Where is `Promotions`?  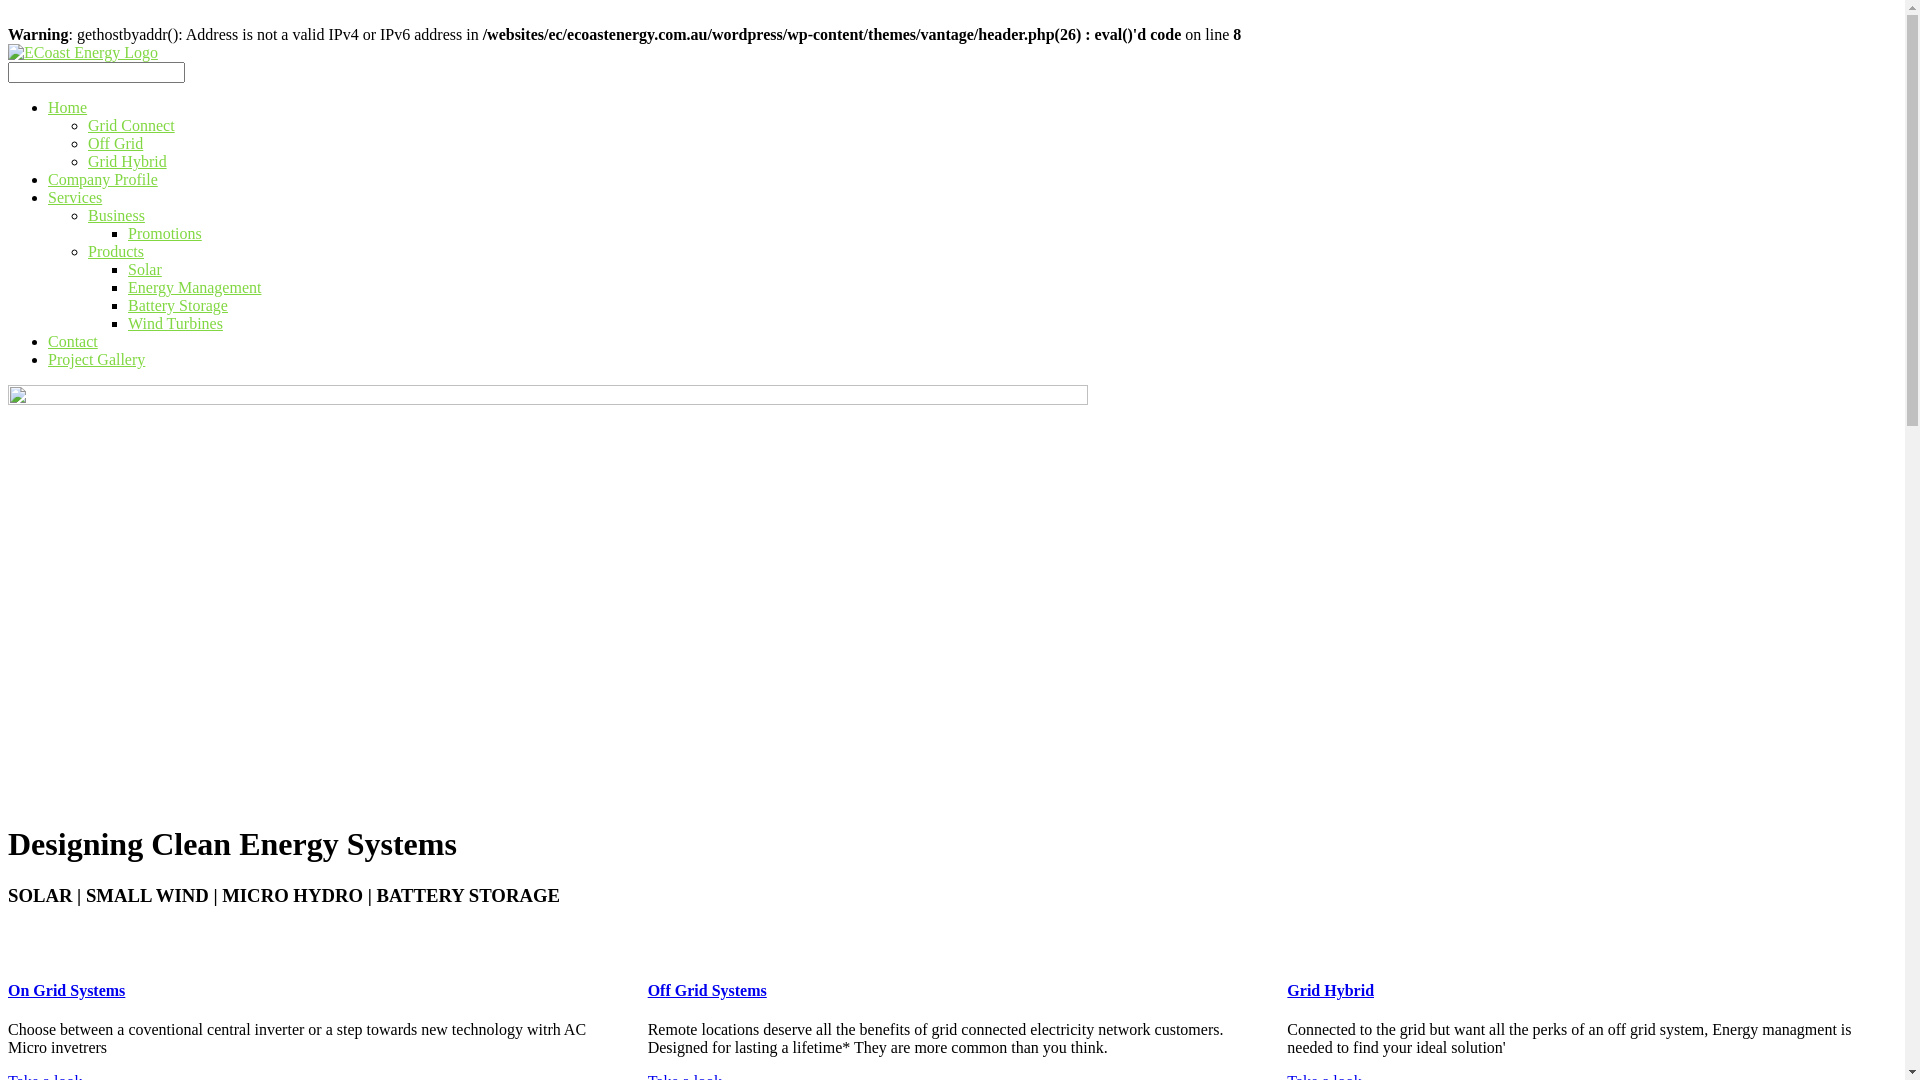
Promotions is located at coordinates (165, 234).